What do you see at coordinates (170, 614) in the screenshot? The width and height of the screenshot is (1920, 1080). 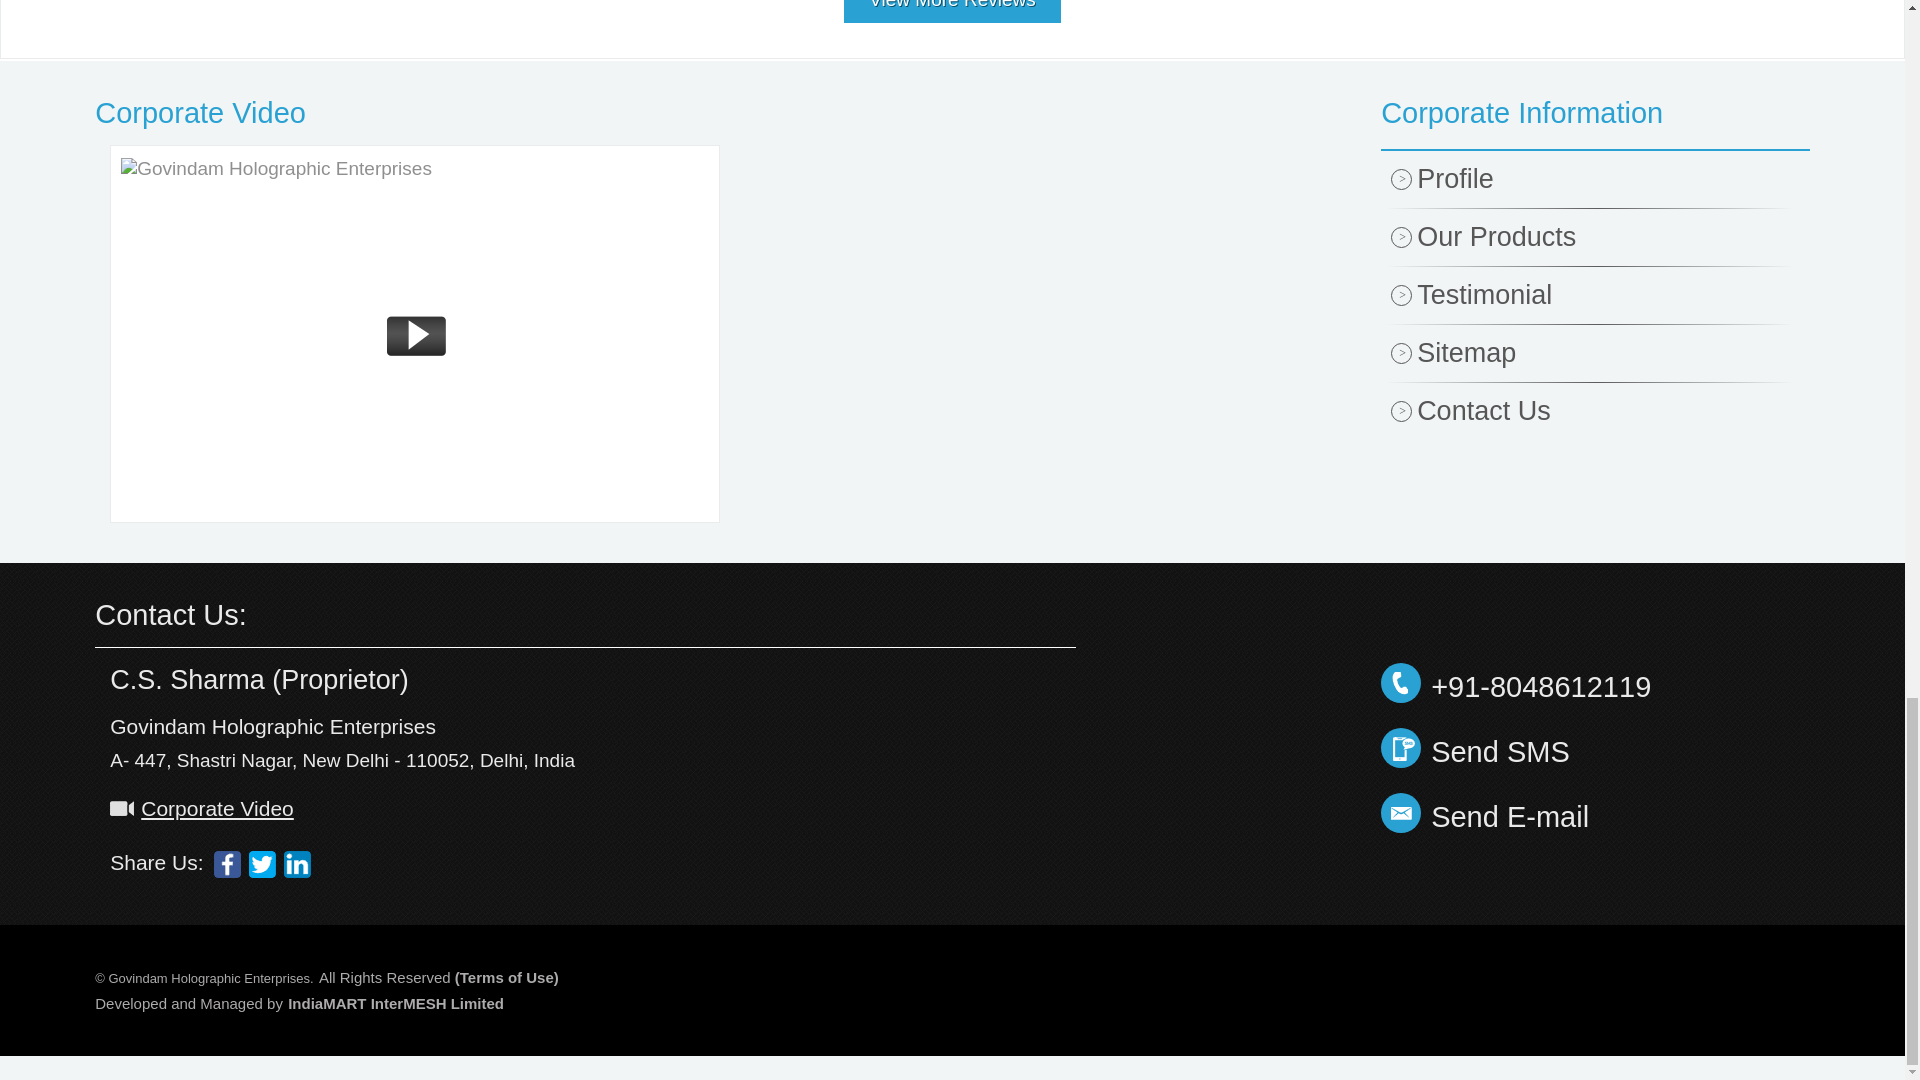 I see `Contact Us:` at bounding box center [170, 614].